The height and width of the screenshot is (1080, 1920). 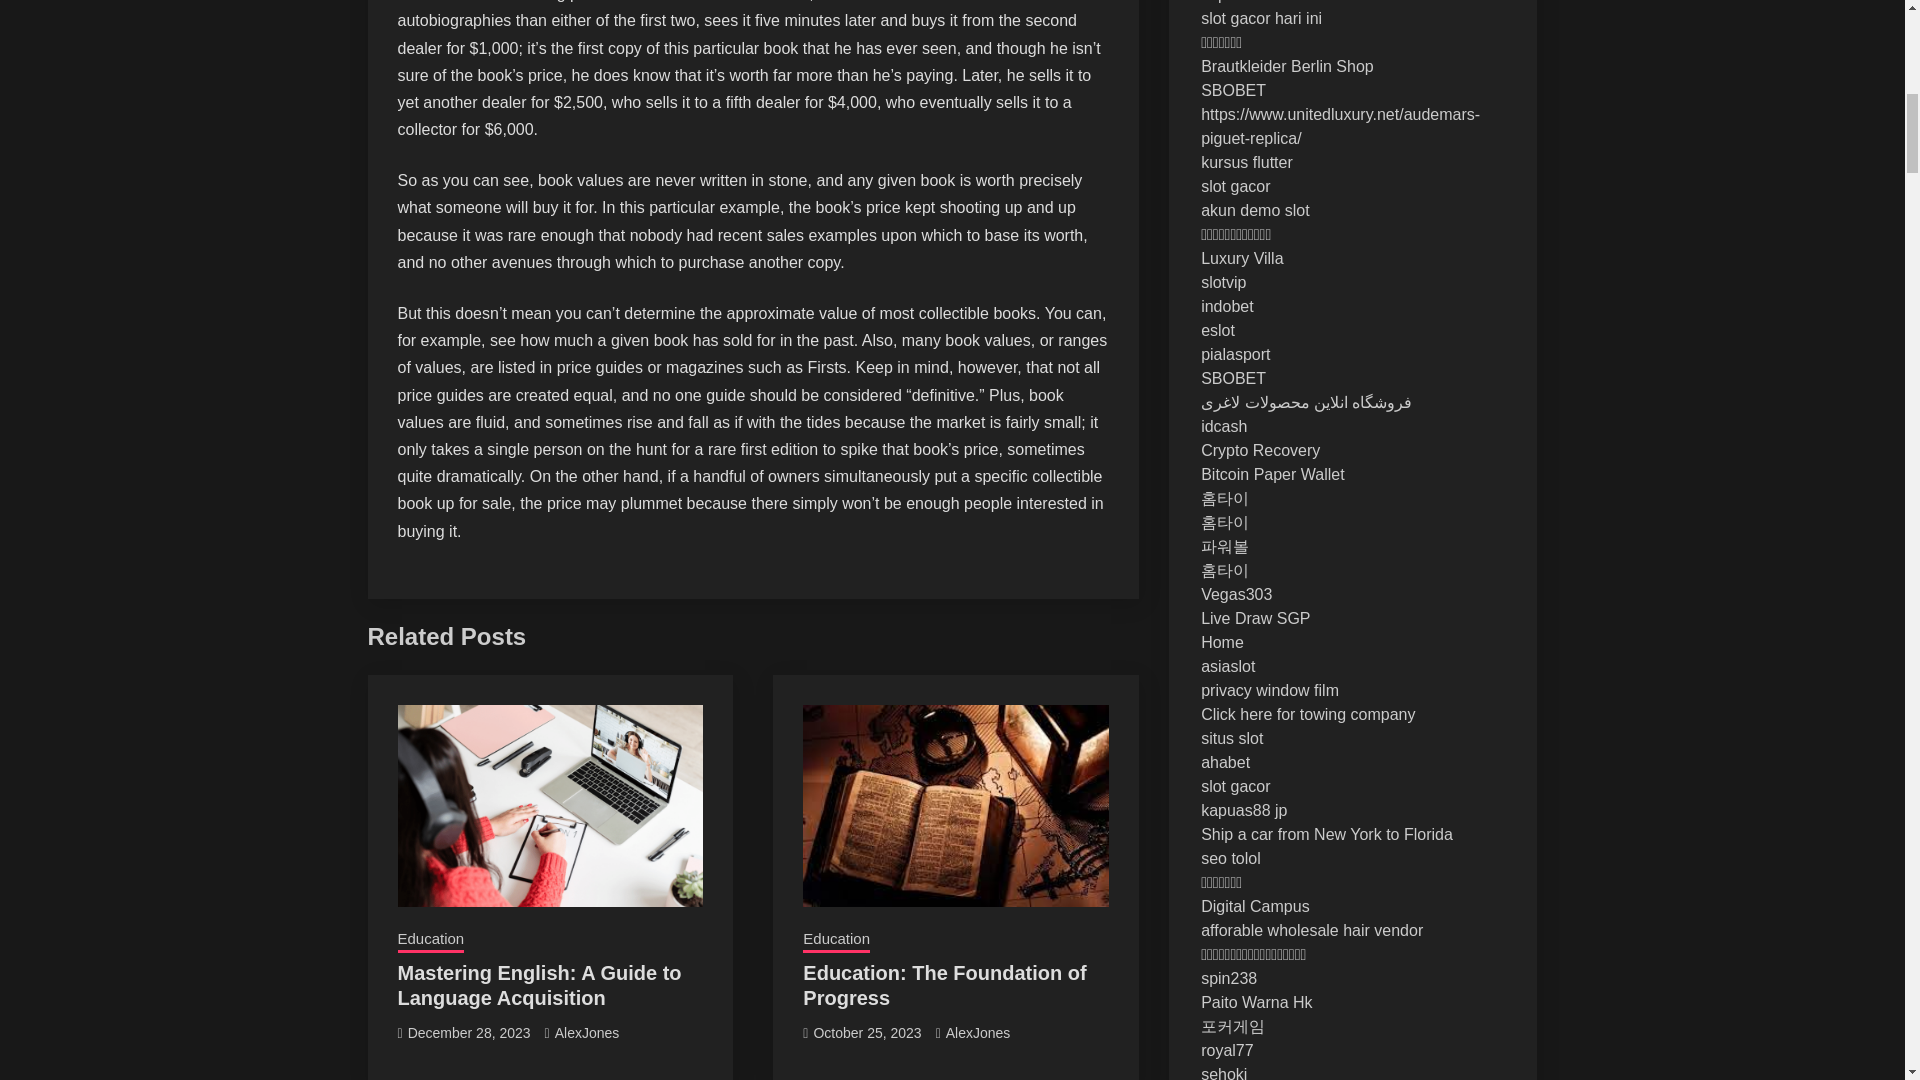 I want to click on AlexJones, so click(x=587, y=1032).